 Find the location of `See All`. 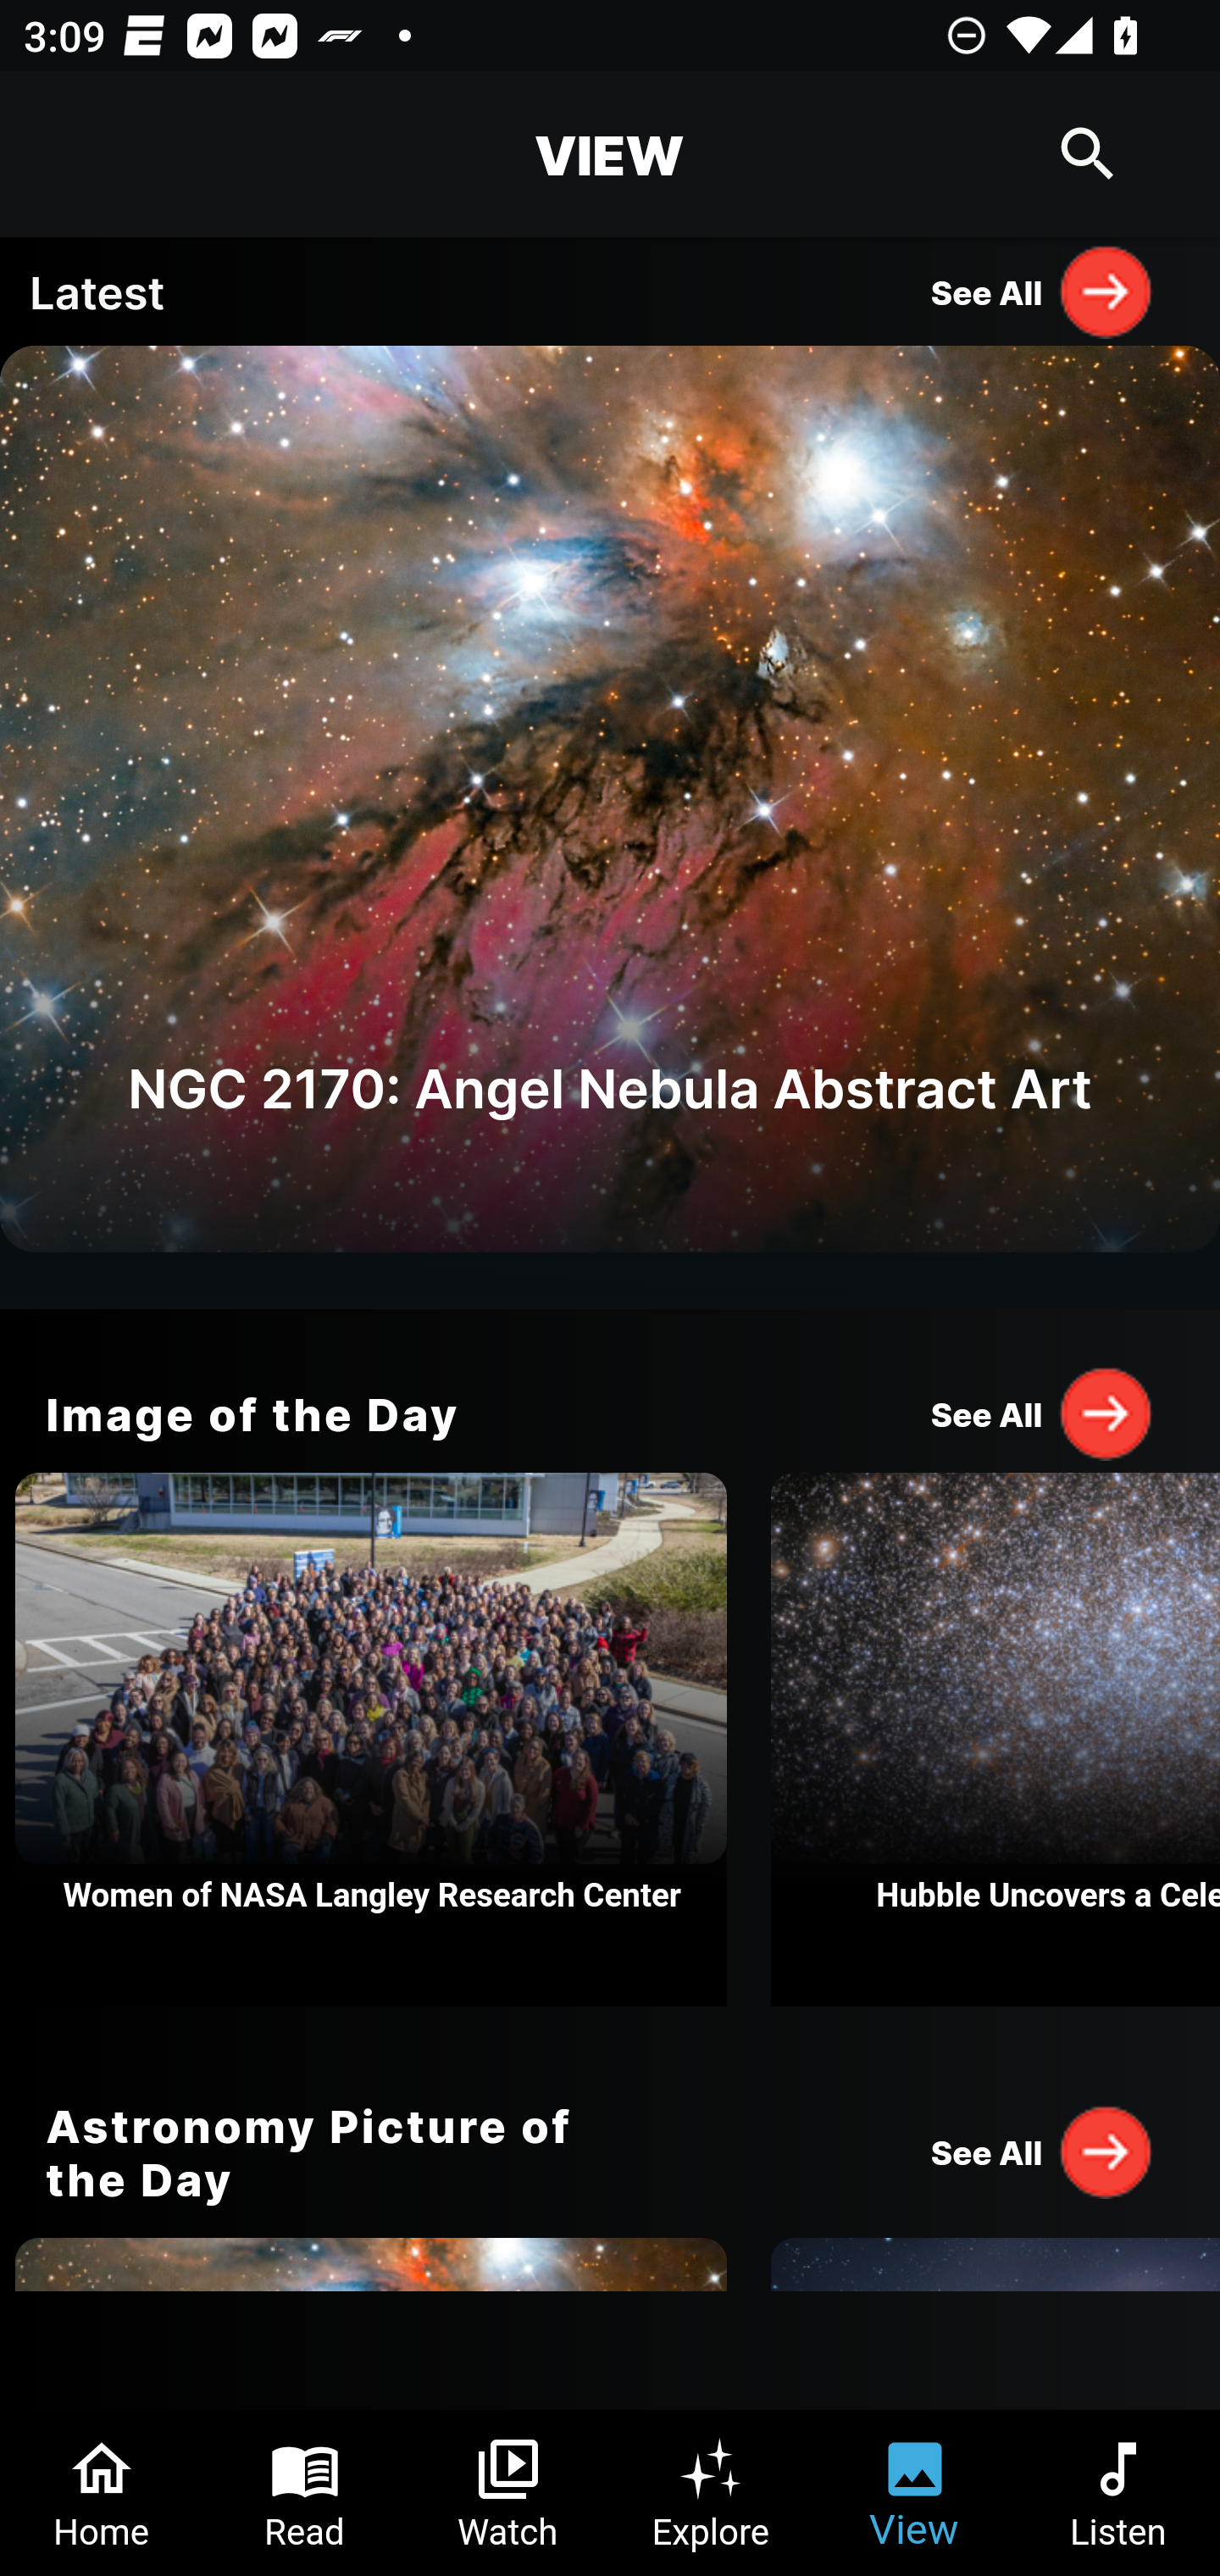

See All is located at coordinates (1042, 1413).